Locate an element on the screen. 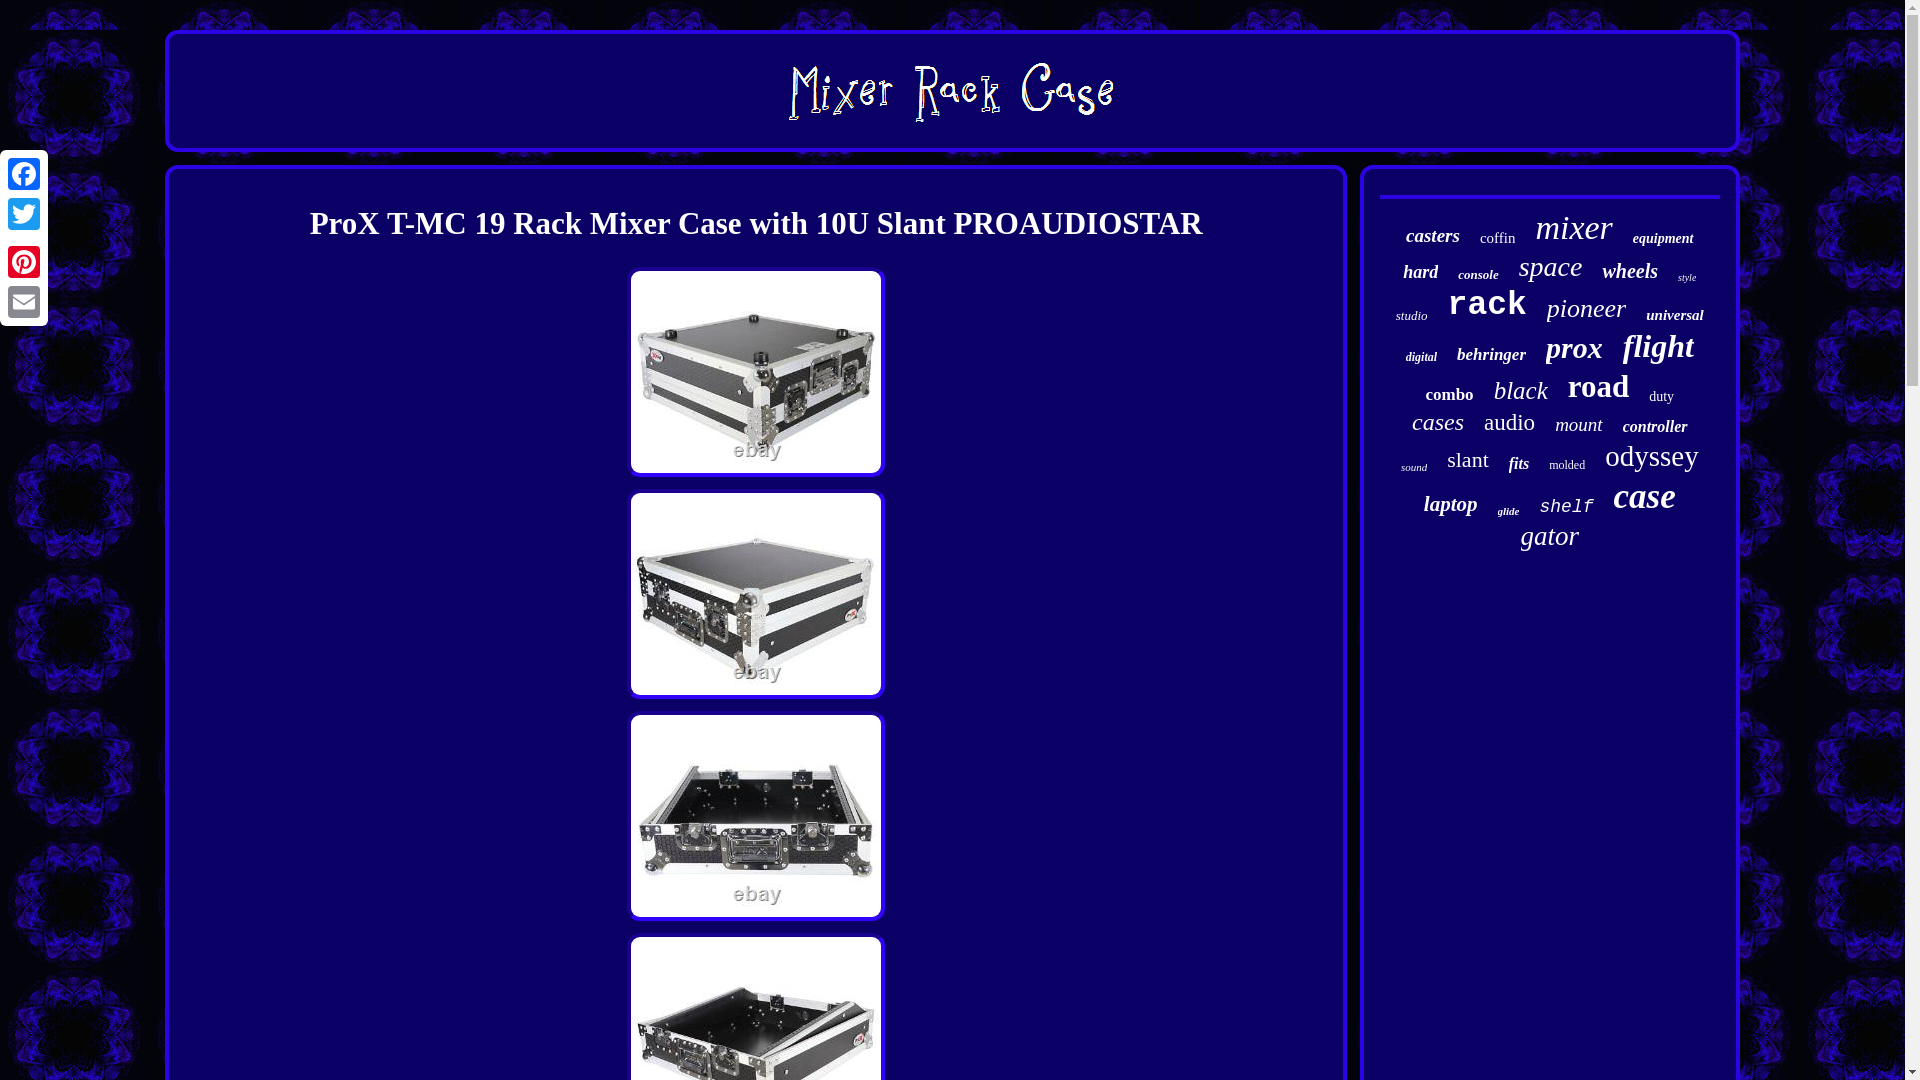  rack is located at coordinates (1486, 306).